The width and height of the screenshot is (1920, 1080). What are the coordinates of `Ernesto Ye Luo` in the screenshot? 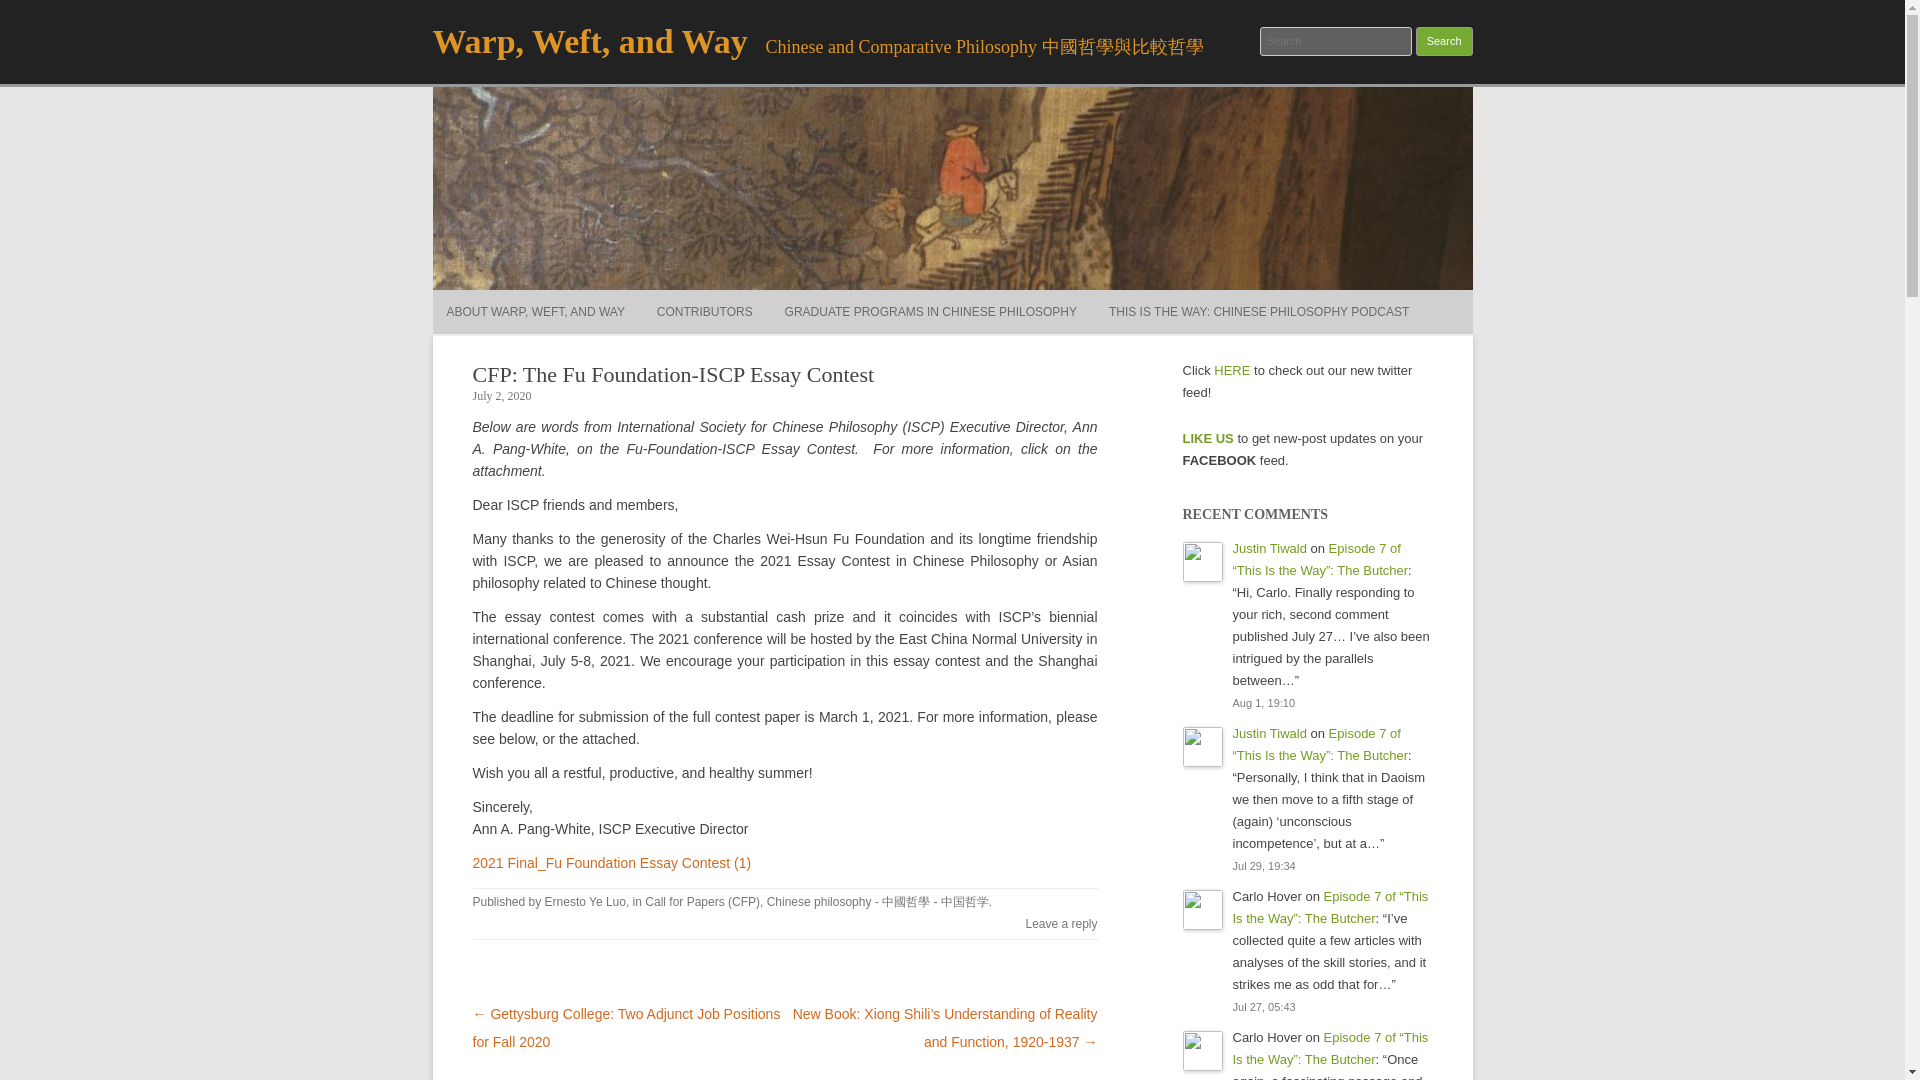 It's located at (585, 902).